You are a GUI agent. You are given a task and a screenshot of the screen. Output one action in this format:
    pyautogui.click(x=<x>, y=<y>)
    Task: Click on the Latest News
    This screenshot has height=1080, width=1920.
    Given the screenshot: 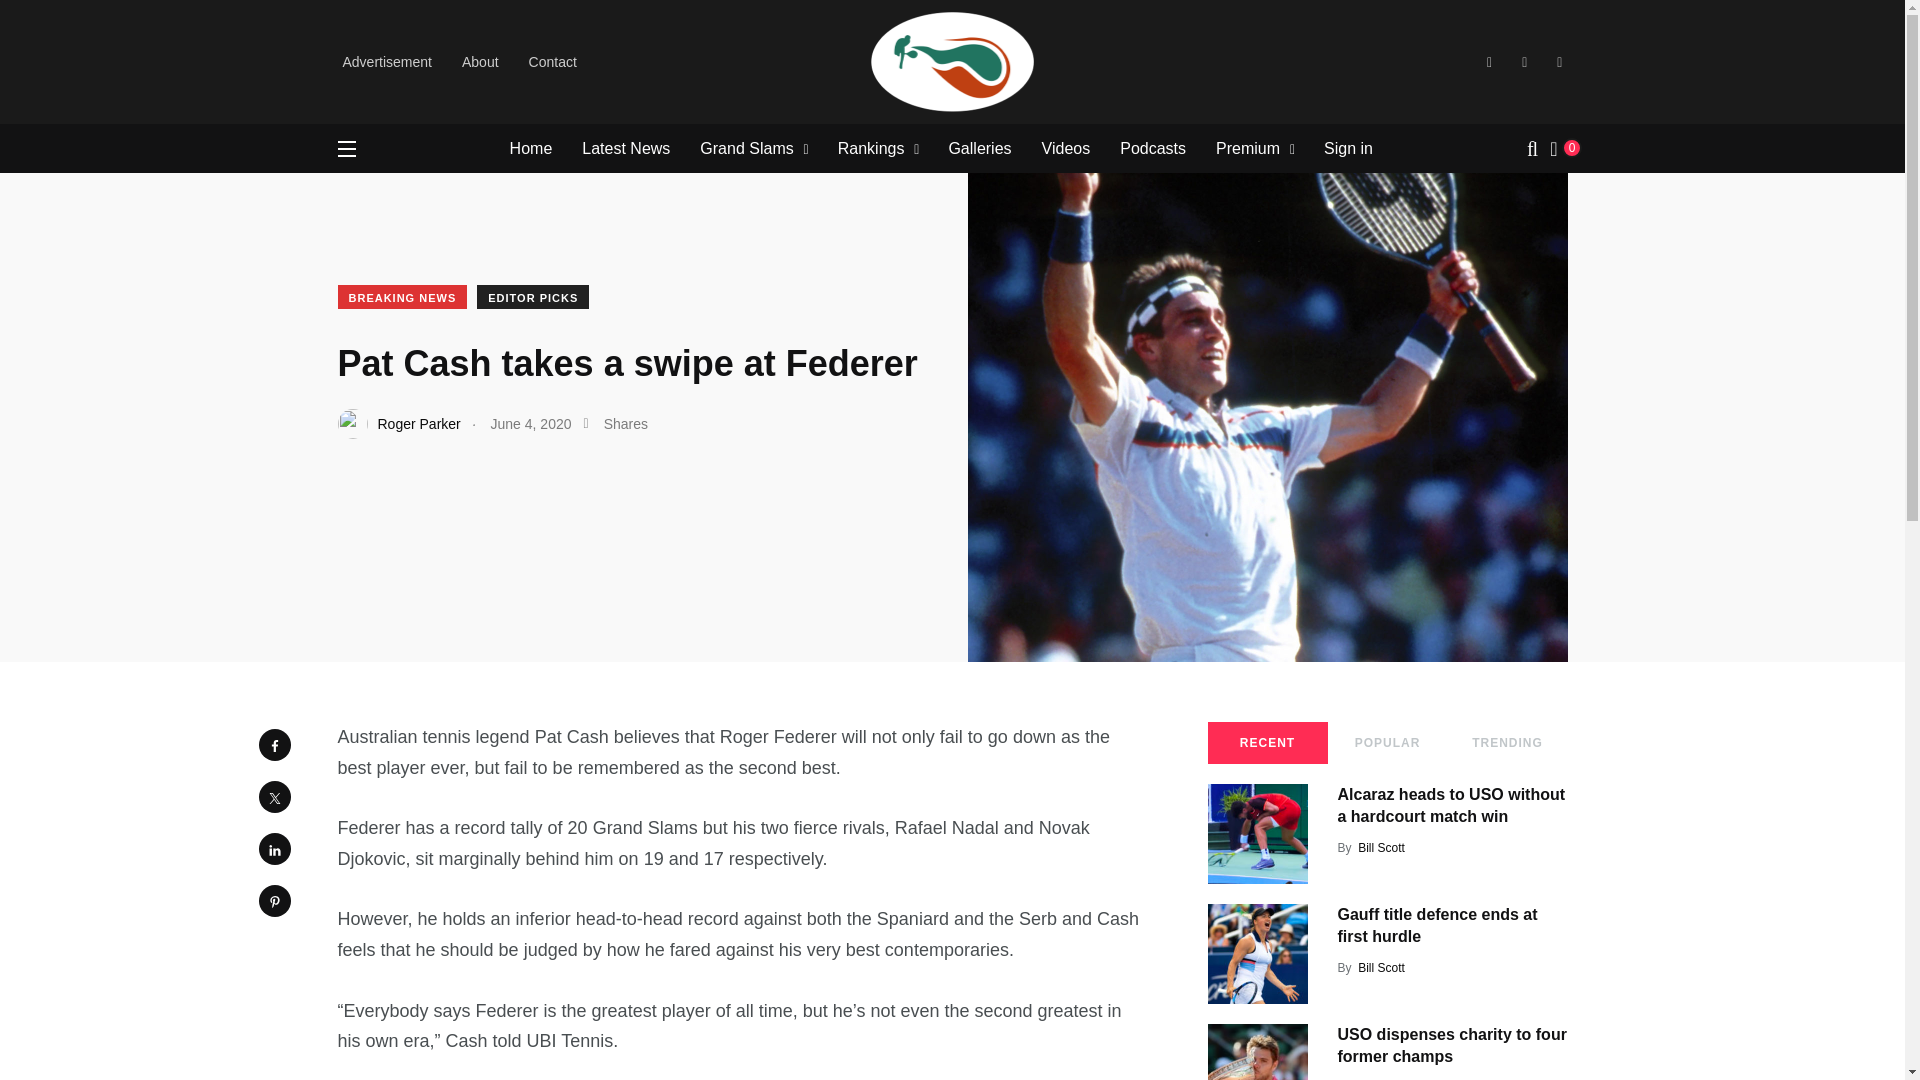 What is the action you would take?
    pyautogui.click(x=626, y=148)
    